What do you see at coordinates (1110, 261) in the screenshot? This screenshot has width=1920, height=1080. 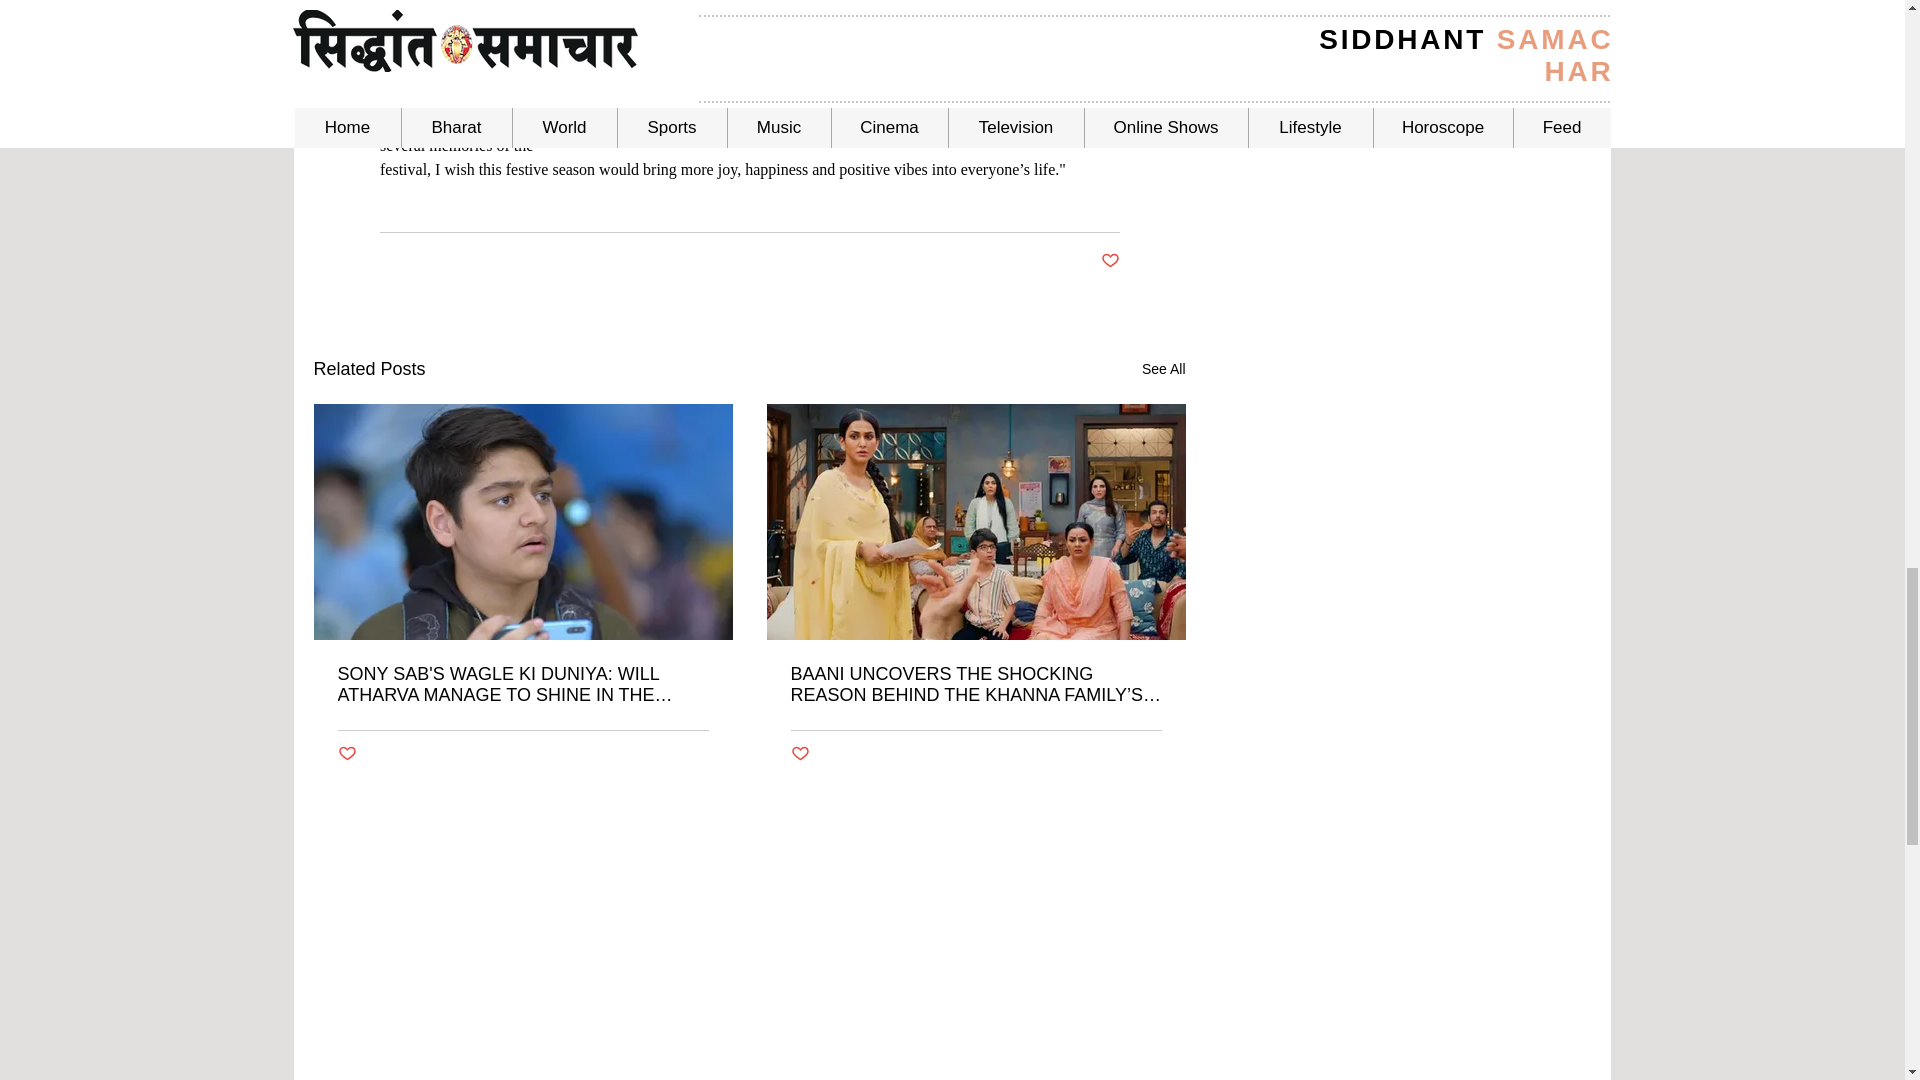 I see `Post not marked as liked` at bounding box center [1110, 261].